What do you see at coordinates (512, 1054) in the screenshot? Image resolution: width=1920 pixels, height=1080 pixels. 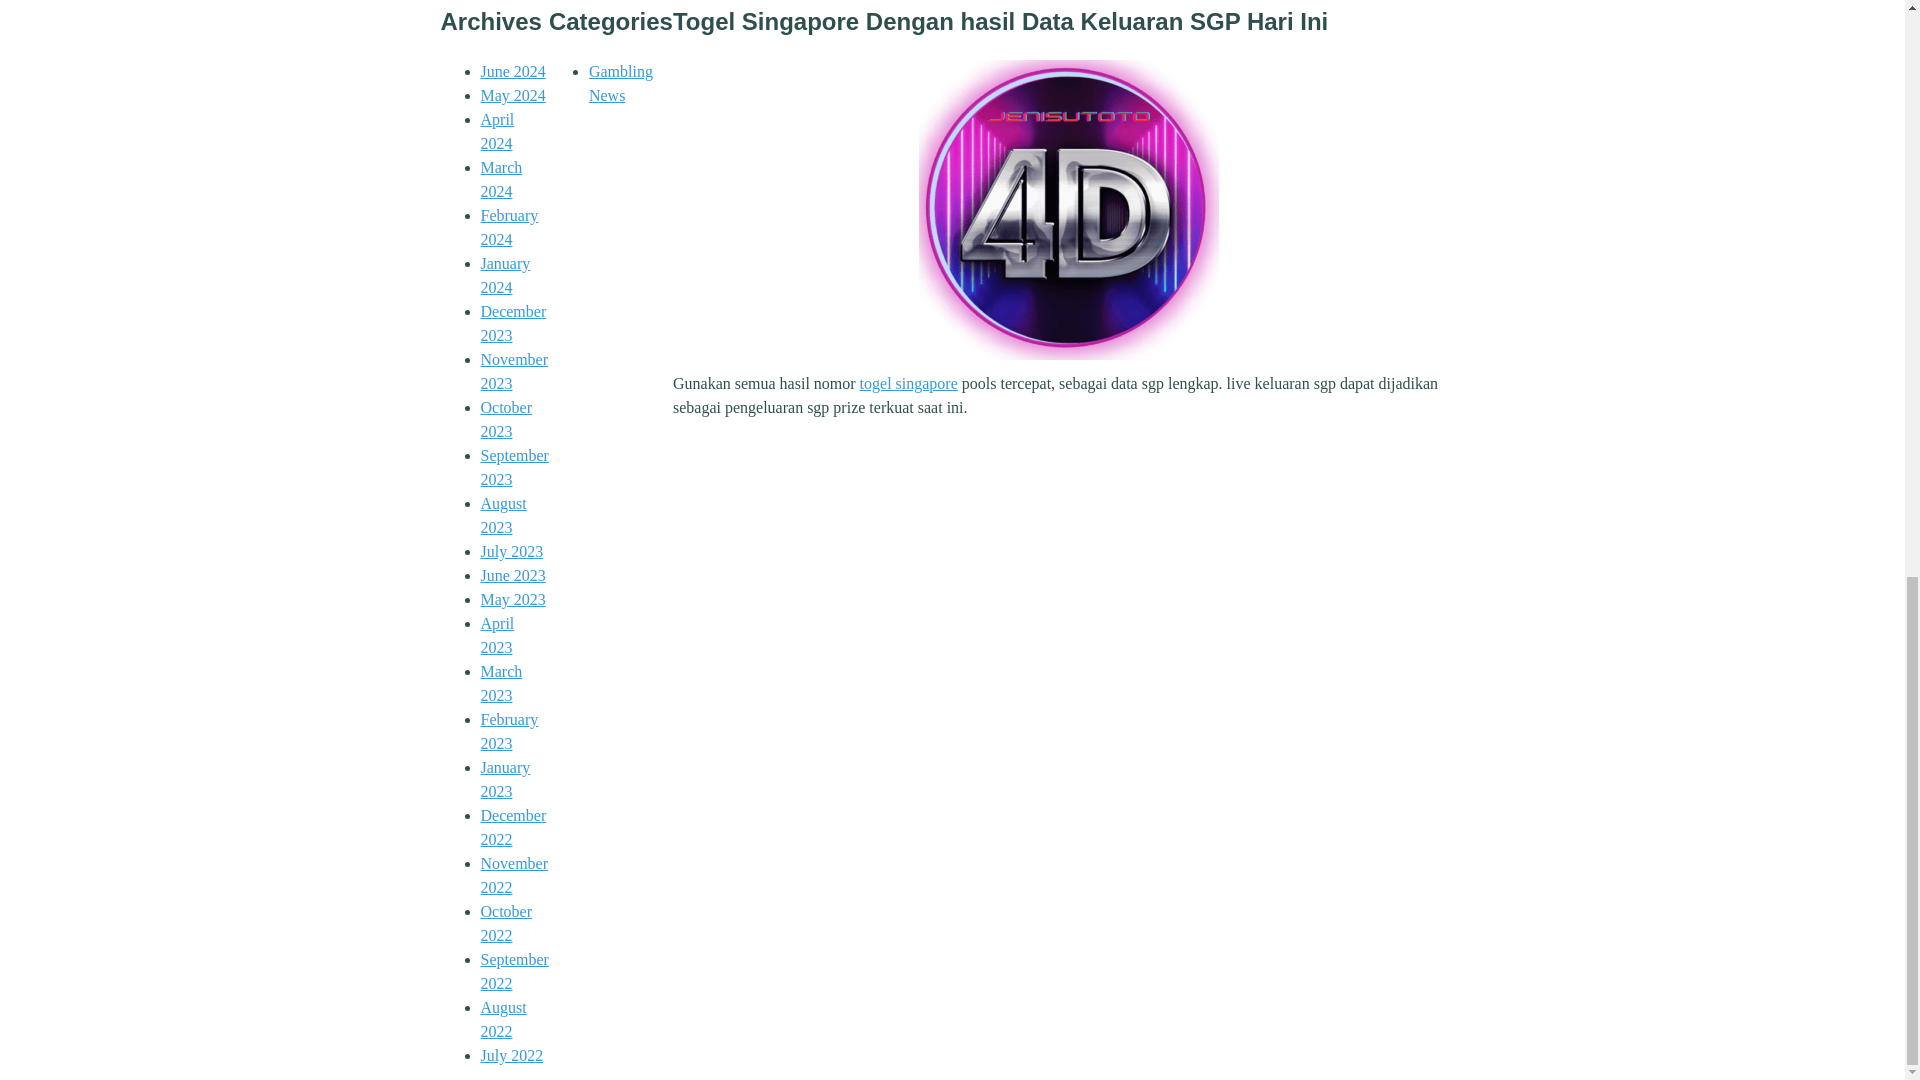 I see `July 2022` at bounding box center [512, 1054].